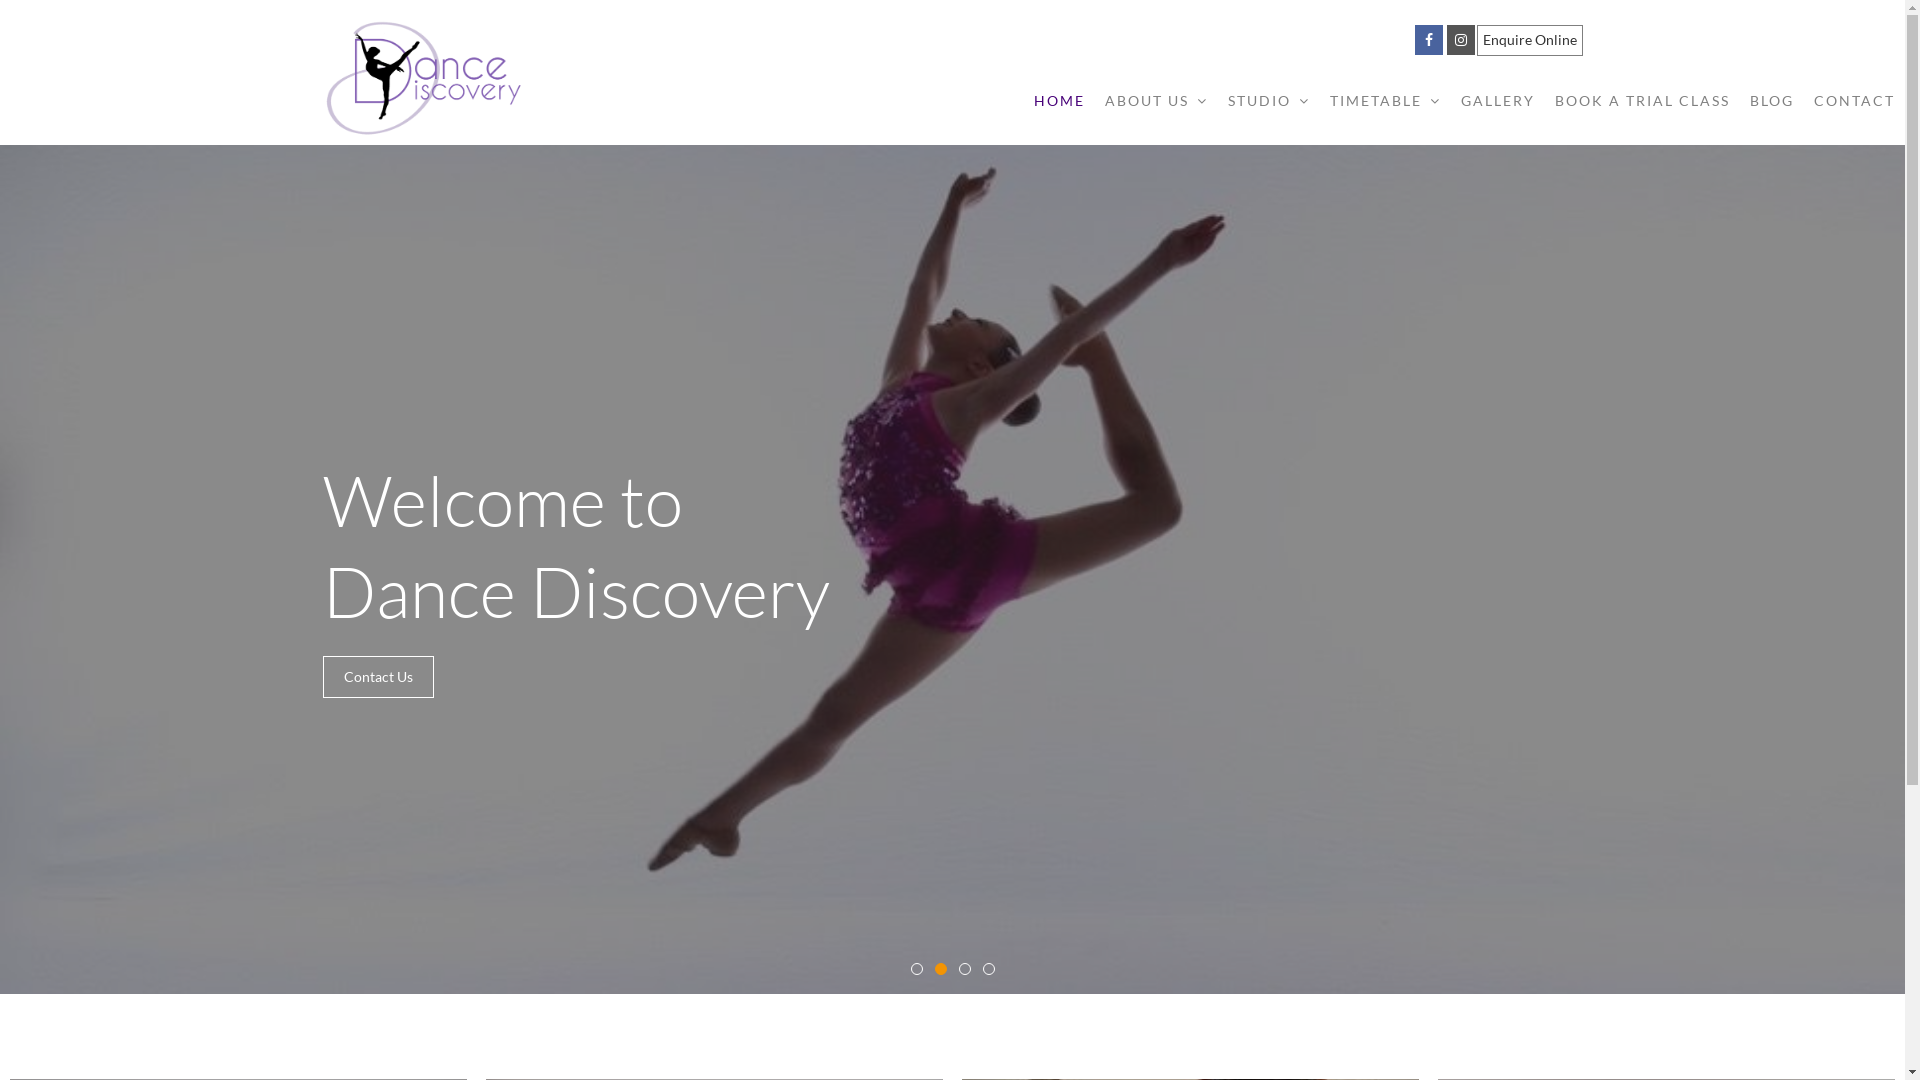 The image size is (1920, 1080). What do you see at coordinates (378, 677) in the screenshot?
I see `Contact Us` at bounding box center [378, 677].